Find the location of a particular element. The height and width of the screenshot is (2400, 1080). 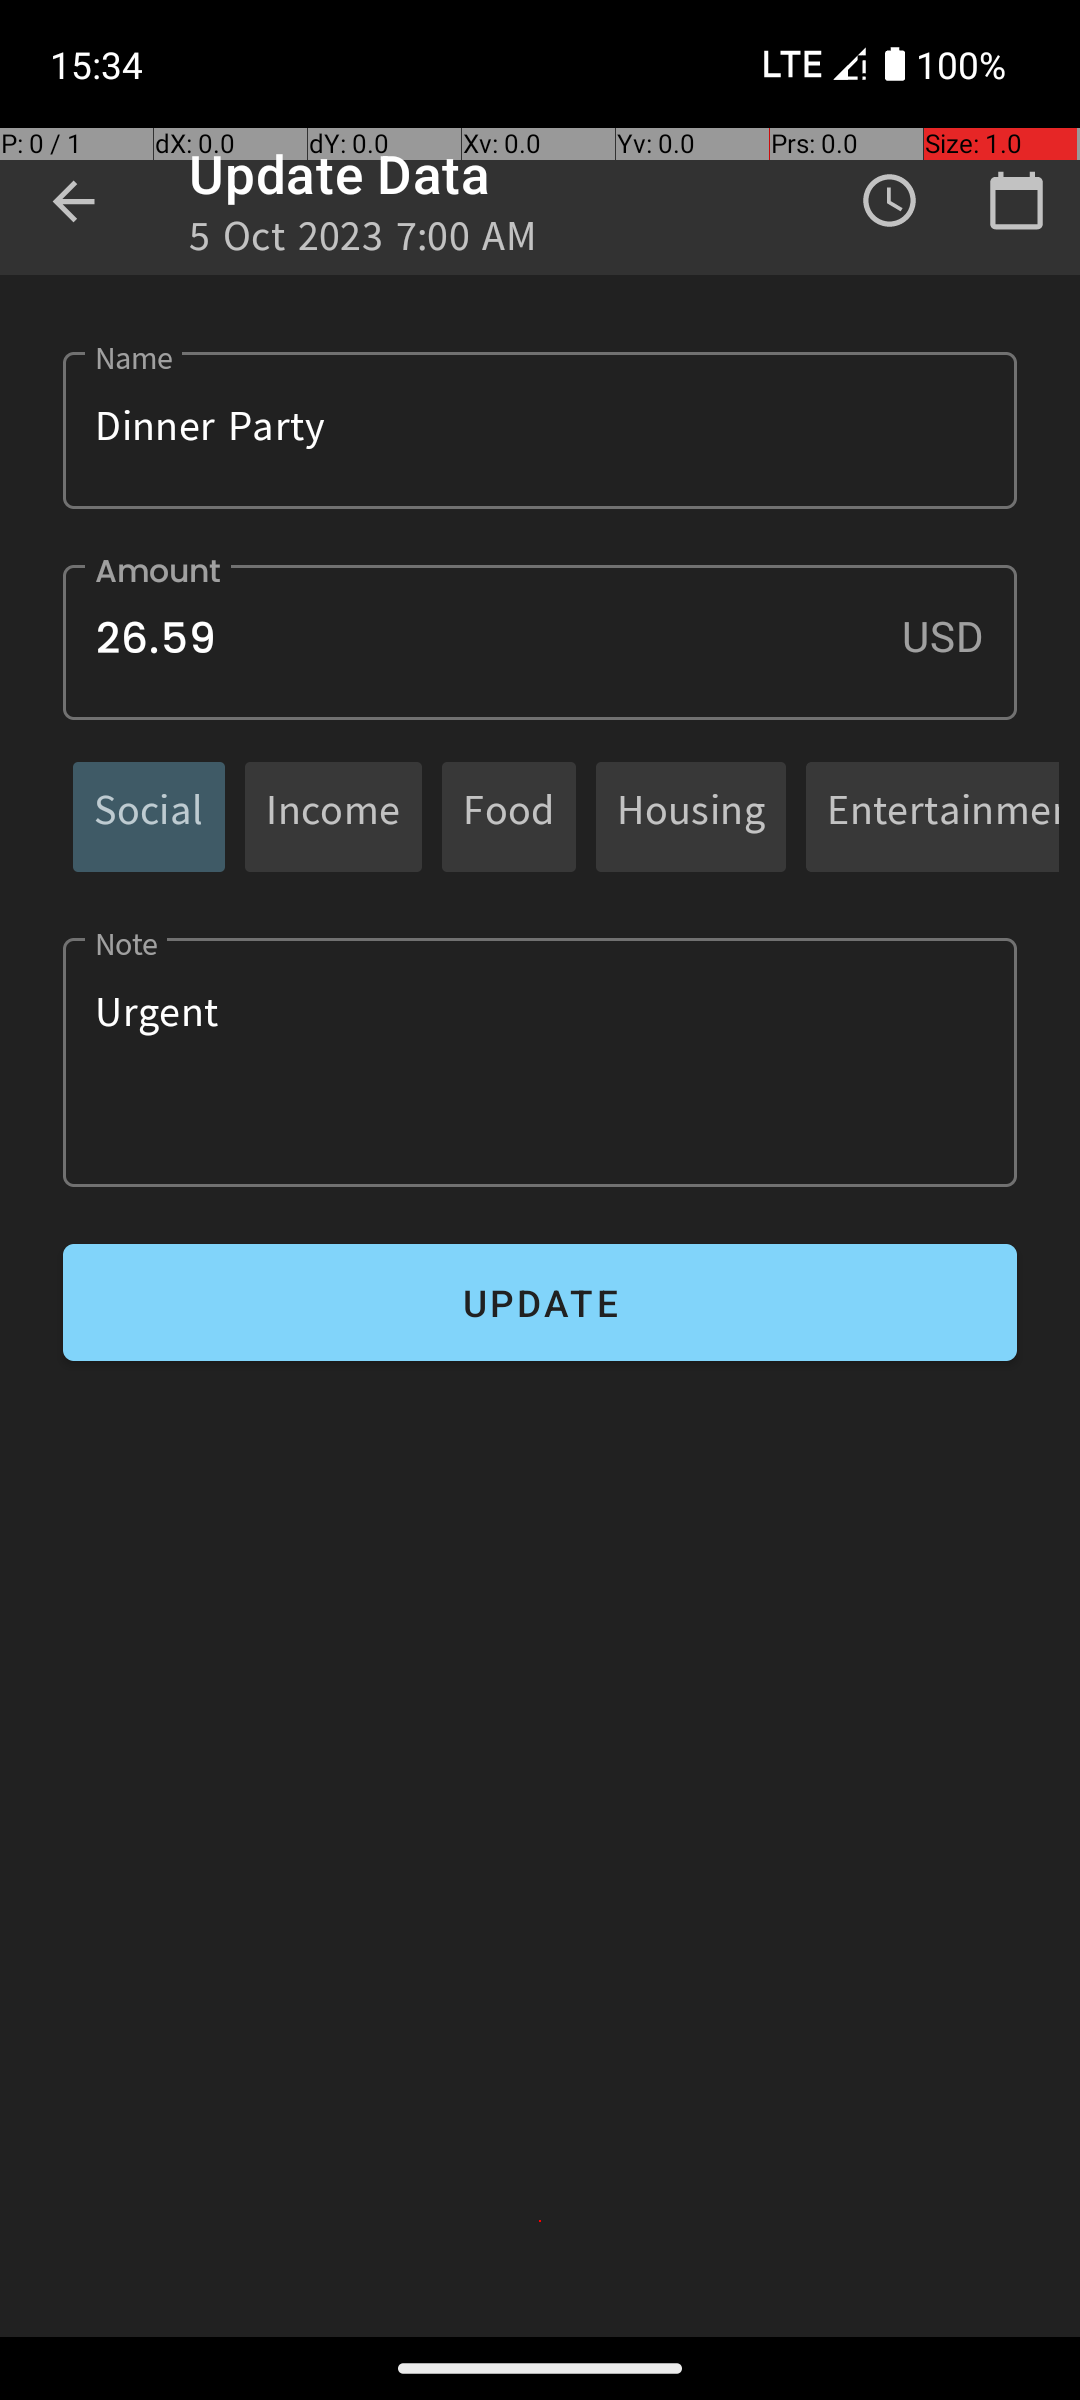

5 Oct 2023 7:00 AM is located at coordinates (364, 242).